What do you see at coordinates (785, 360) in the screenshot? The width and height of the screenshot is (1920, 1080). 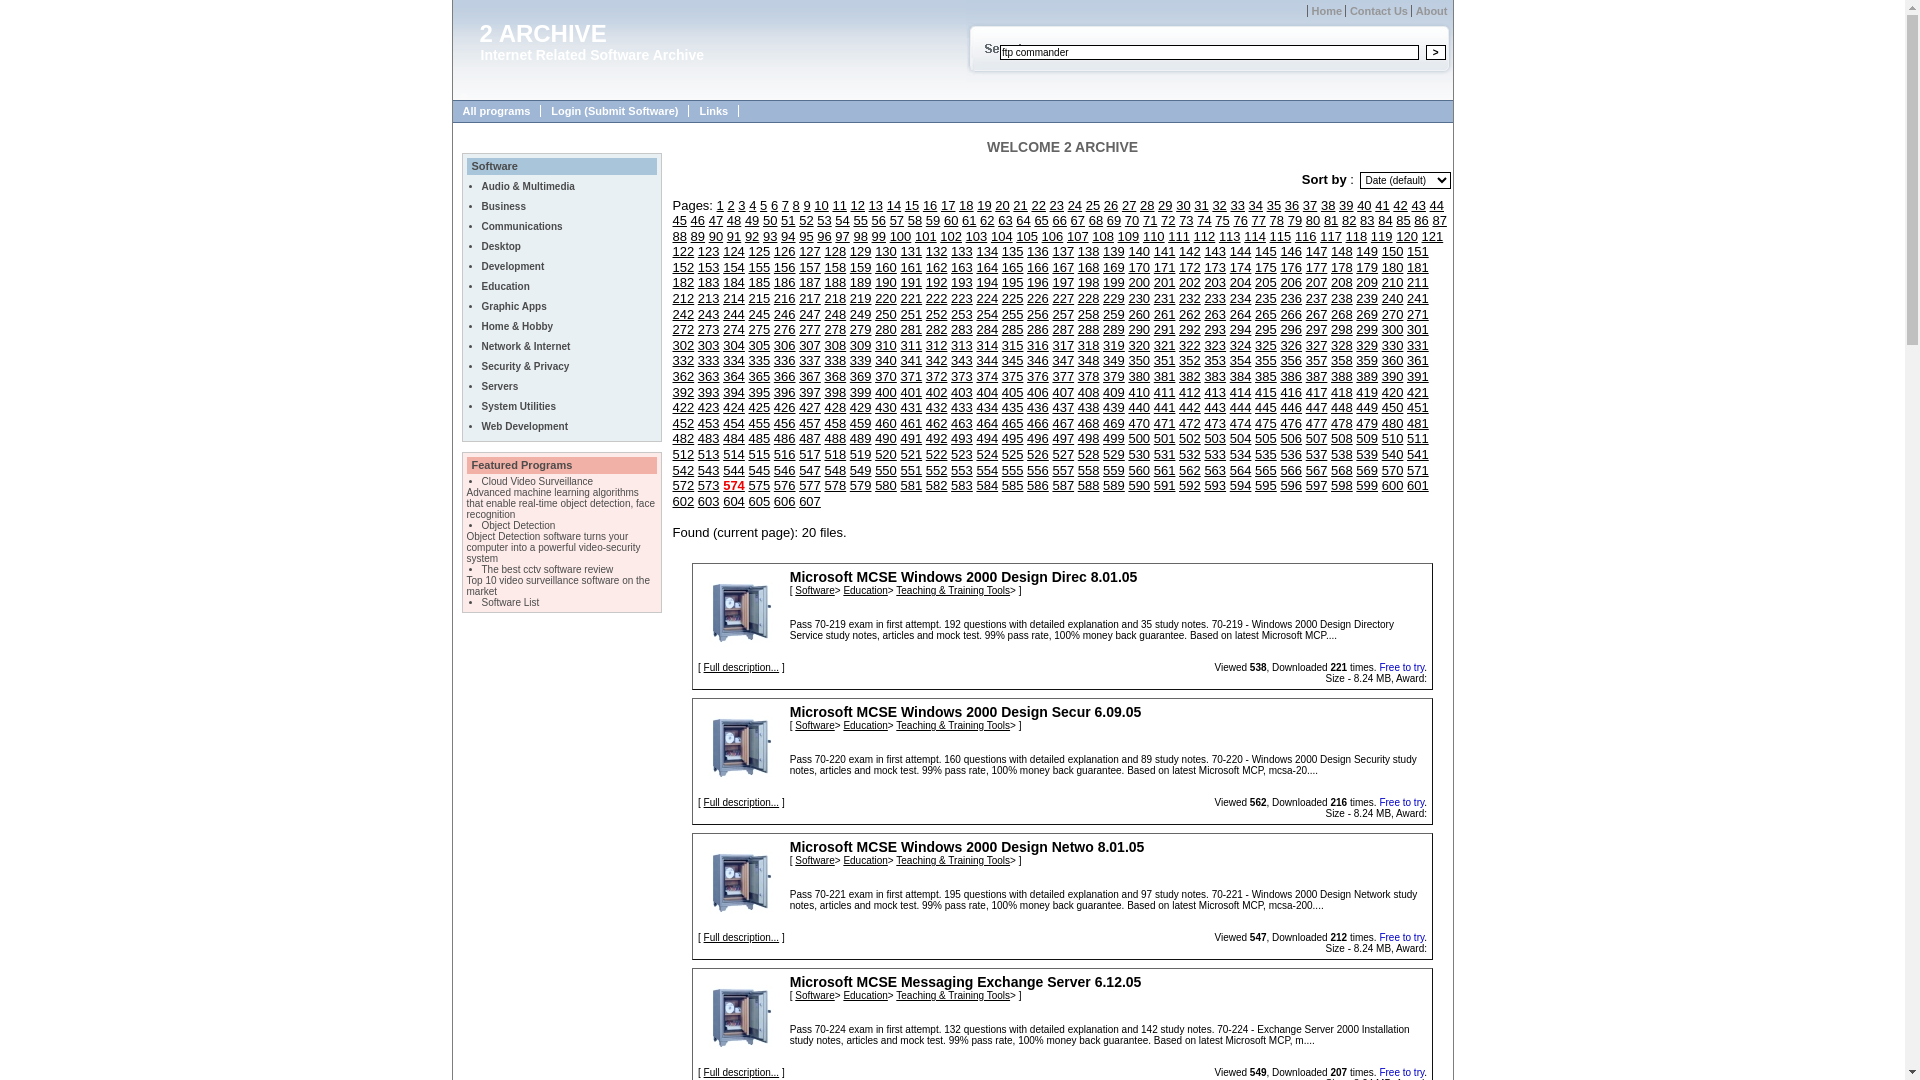 I see `336` at bounding box center [785, 360].